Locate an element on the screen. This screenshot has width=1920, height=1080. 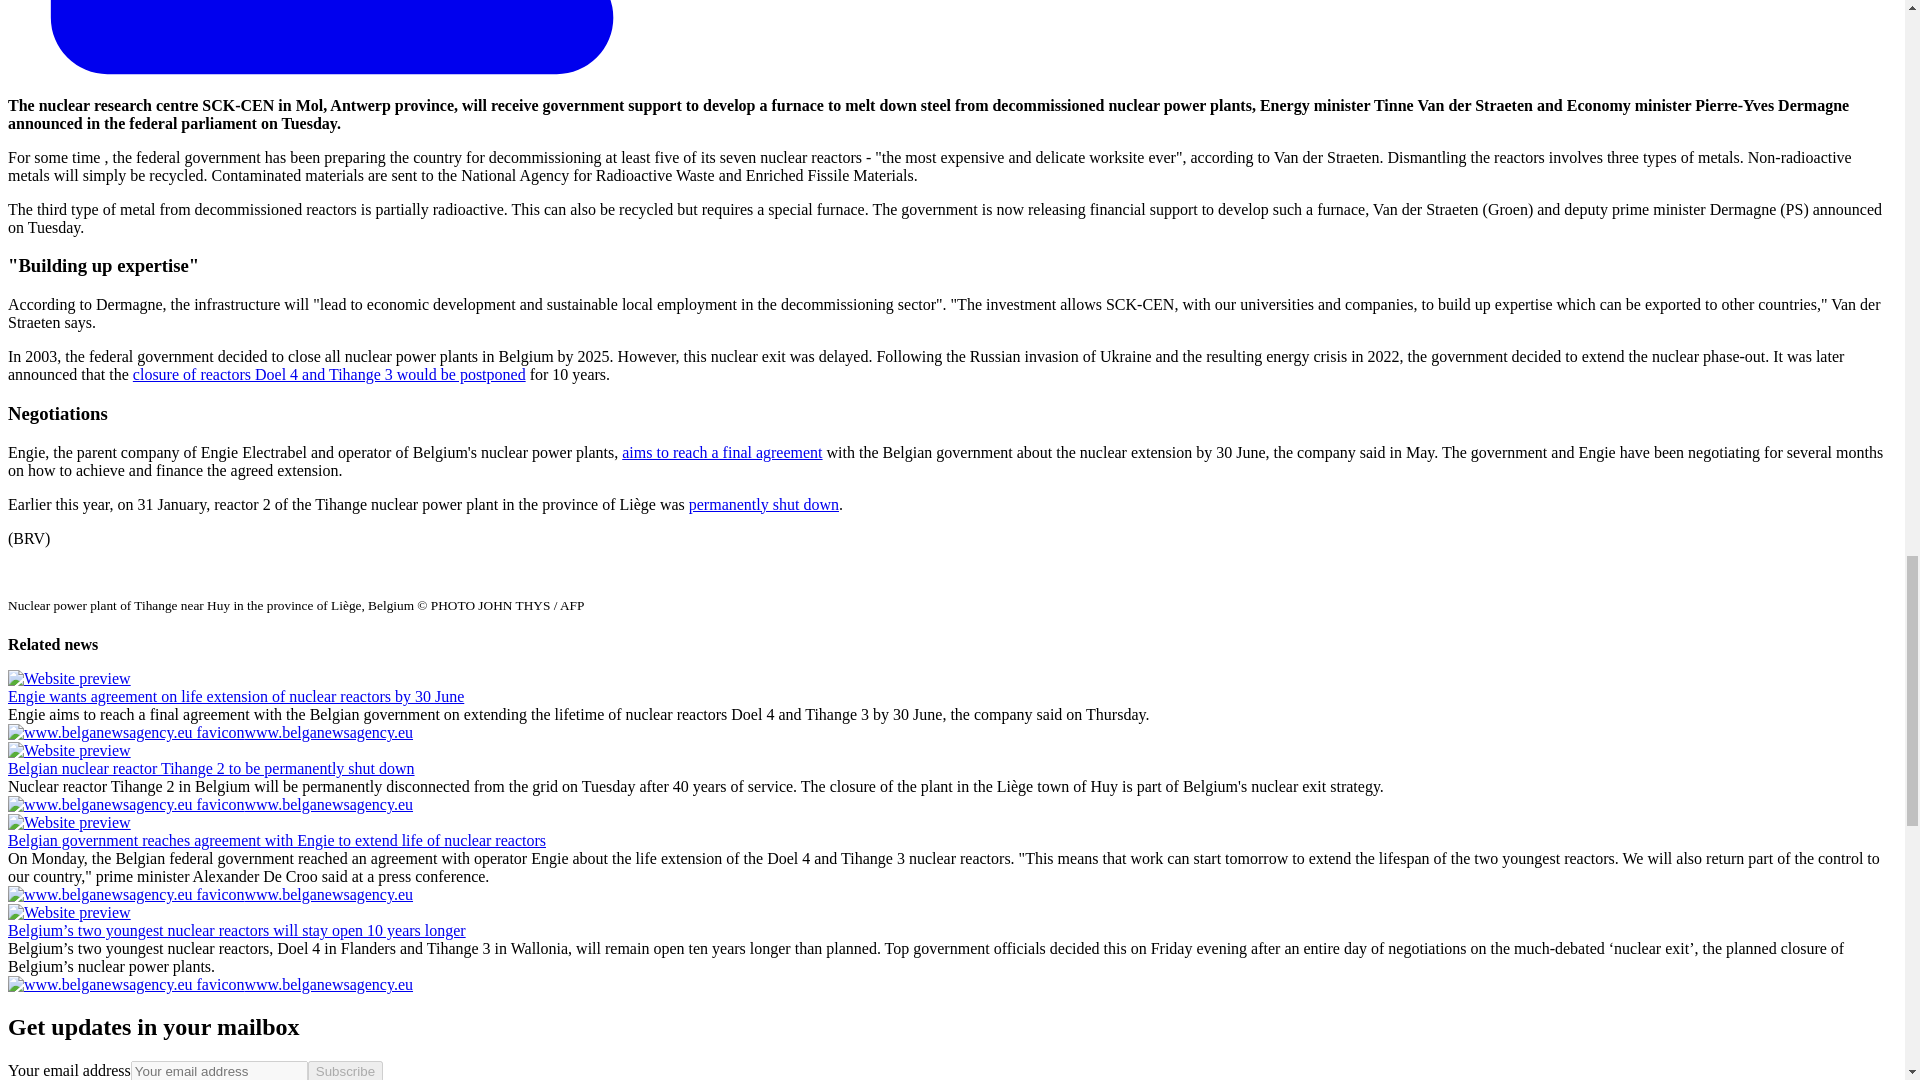
www.belganewsagency.eu is located at coordinates (210, 804).